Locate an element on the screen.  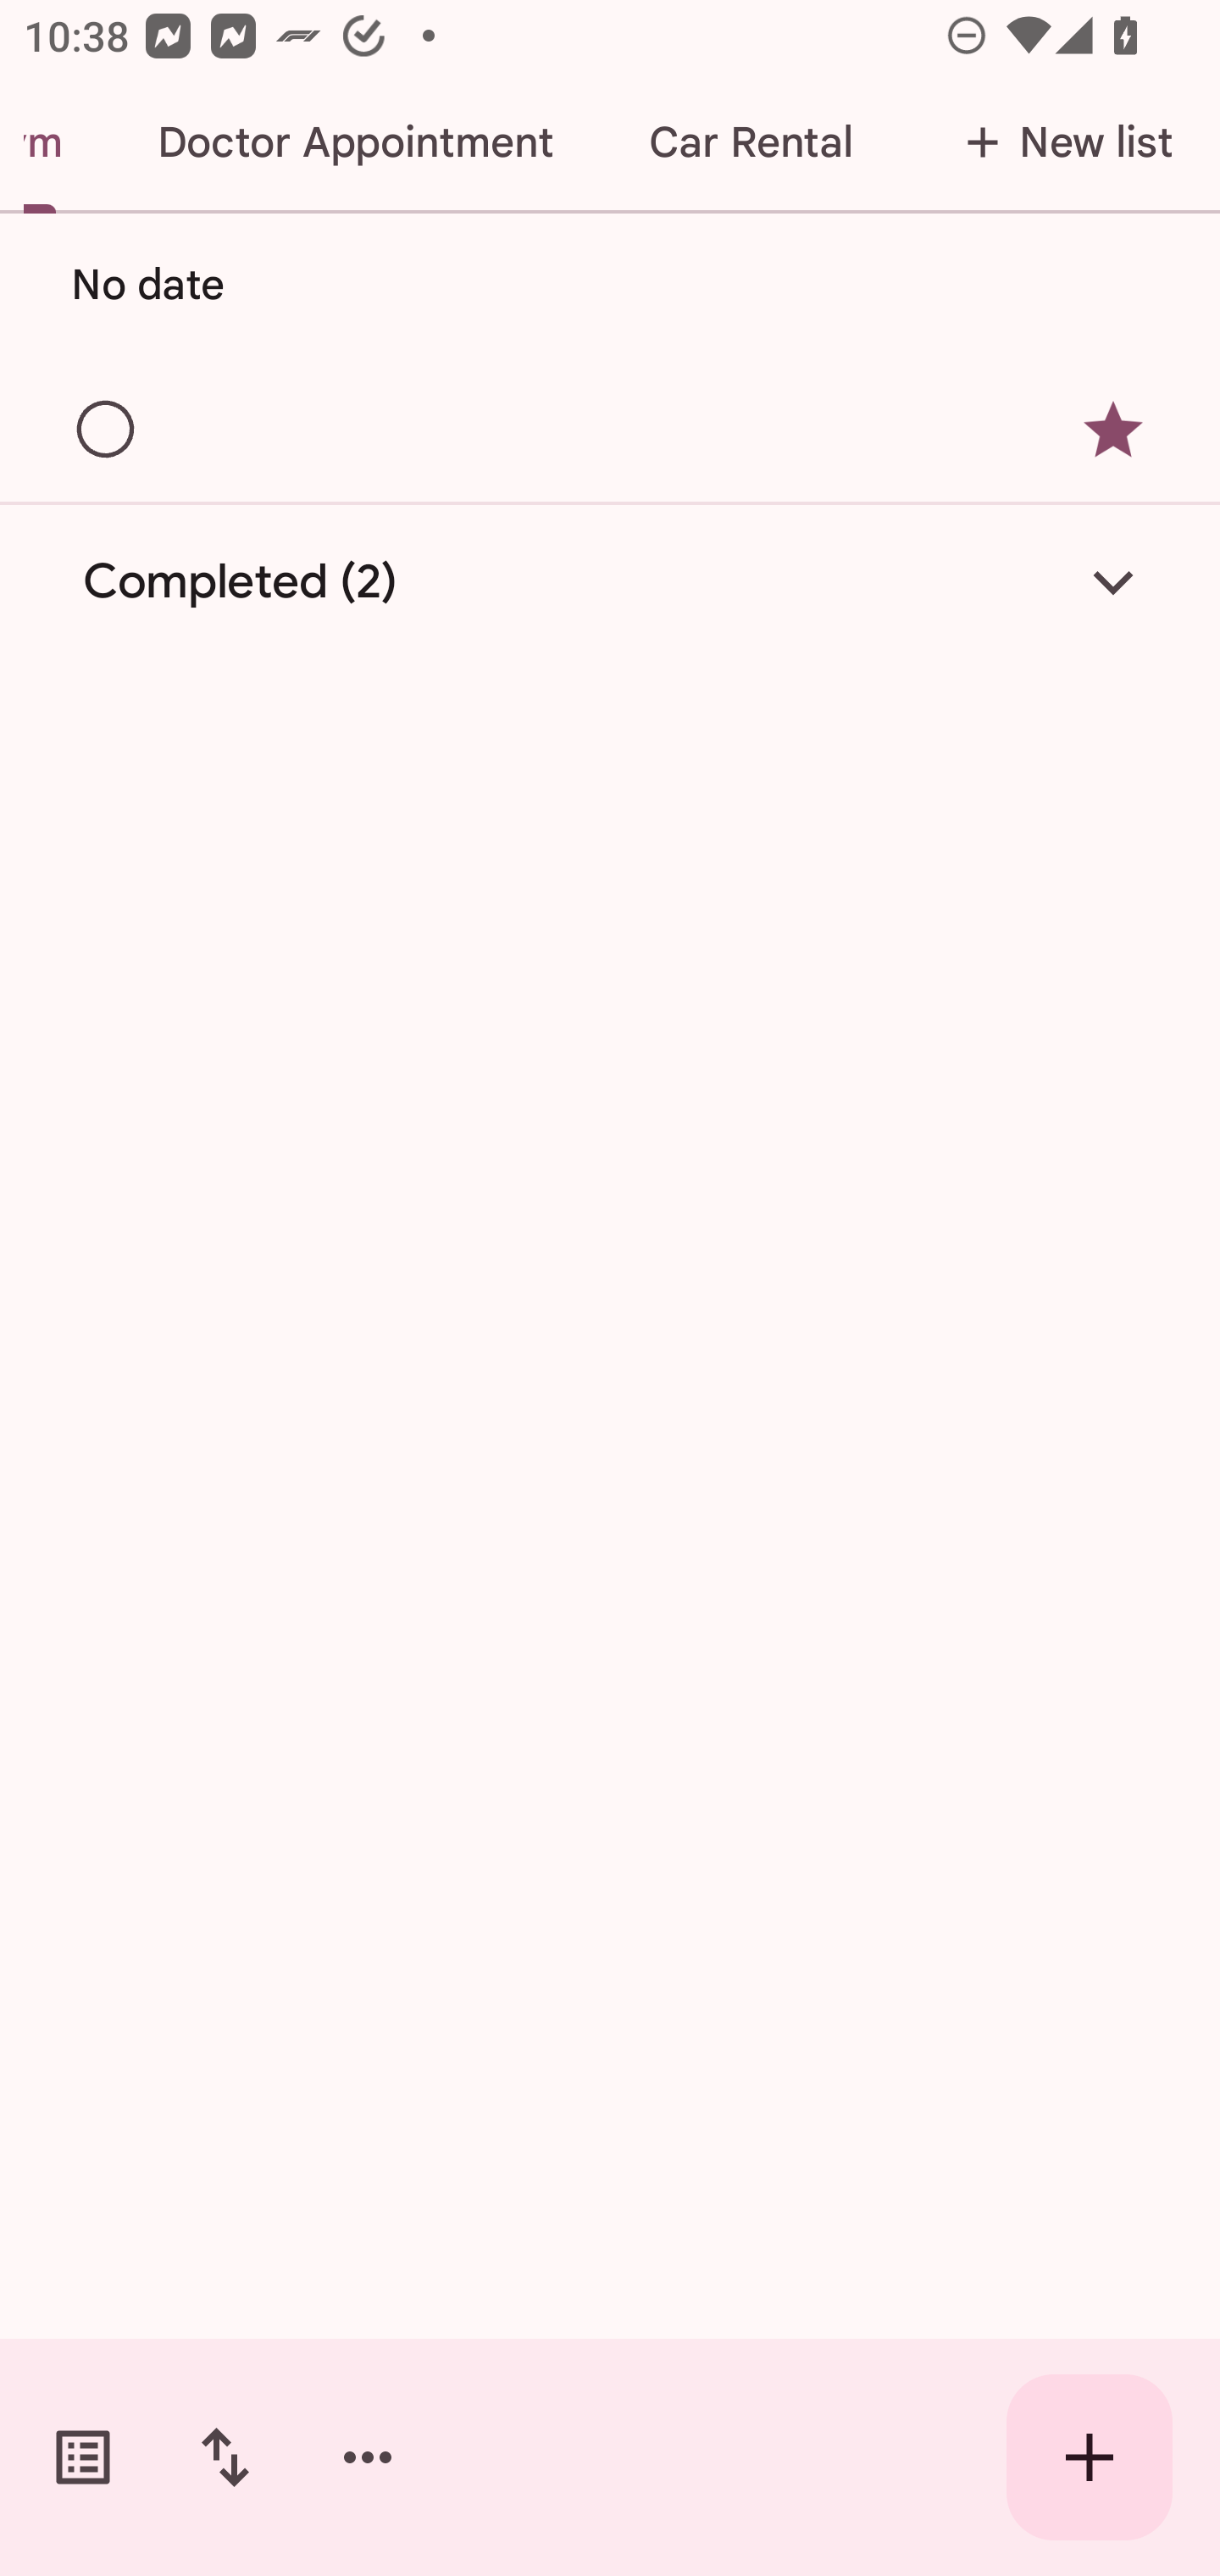
Mark as complete is located at coordinates (107, 430).